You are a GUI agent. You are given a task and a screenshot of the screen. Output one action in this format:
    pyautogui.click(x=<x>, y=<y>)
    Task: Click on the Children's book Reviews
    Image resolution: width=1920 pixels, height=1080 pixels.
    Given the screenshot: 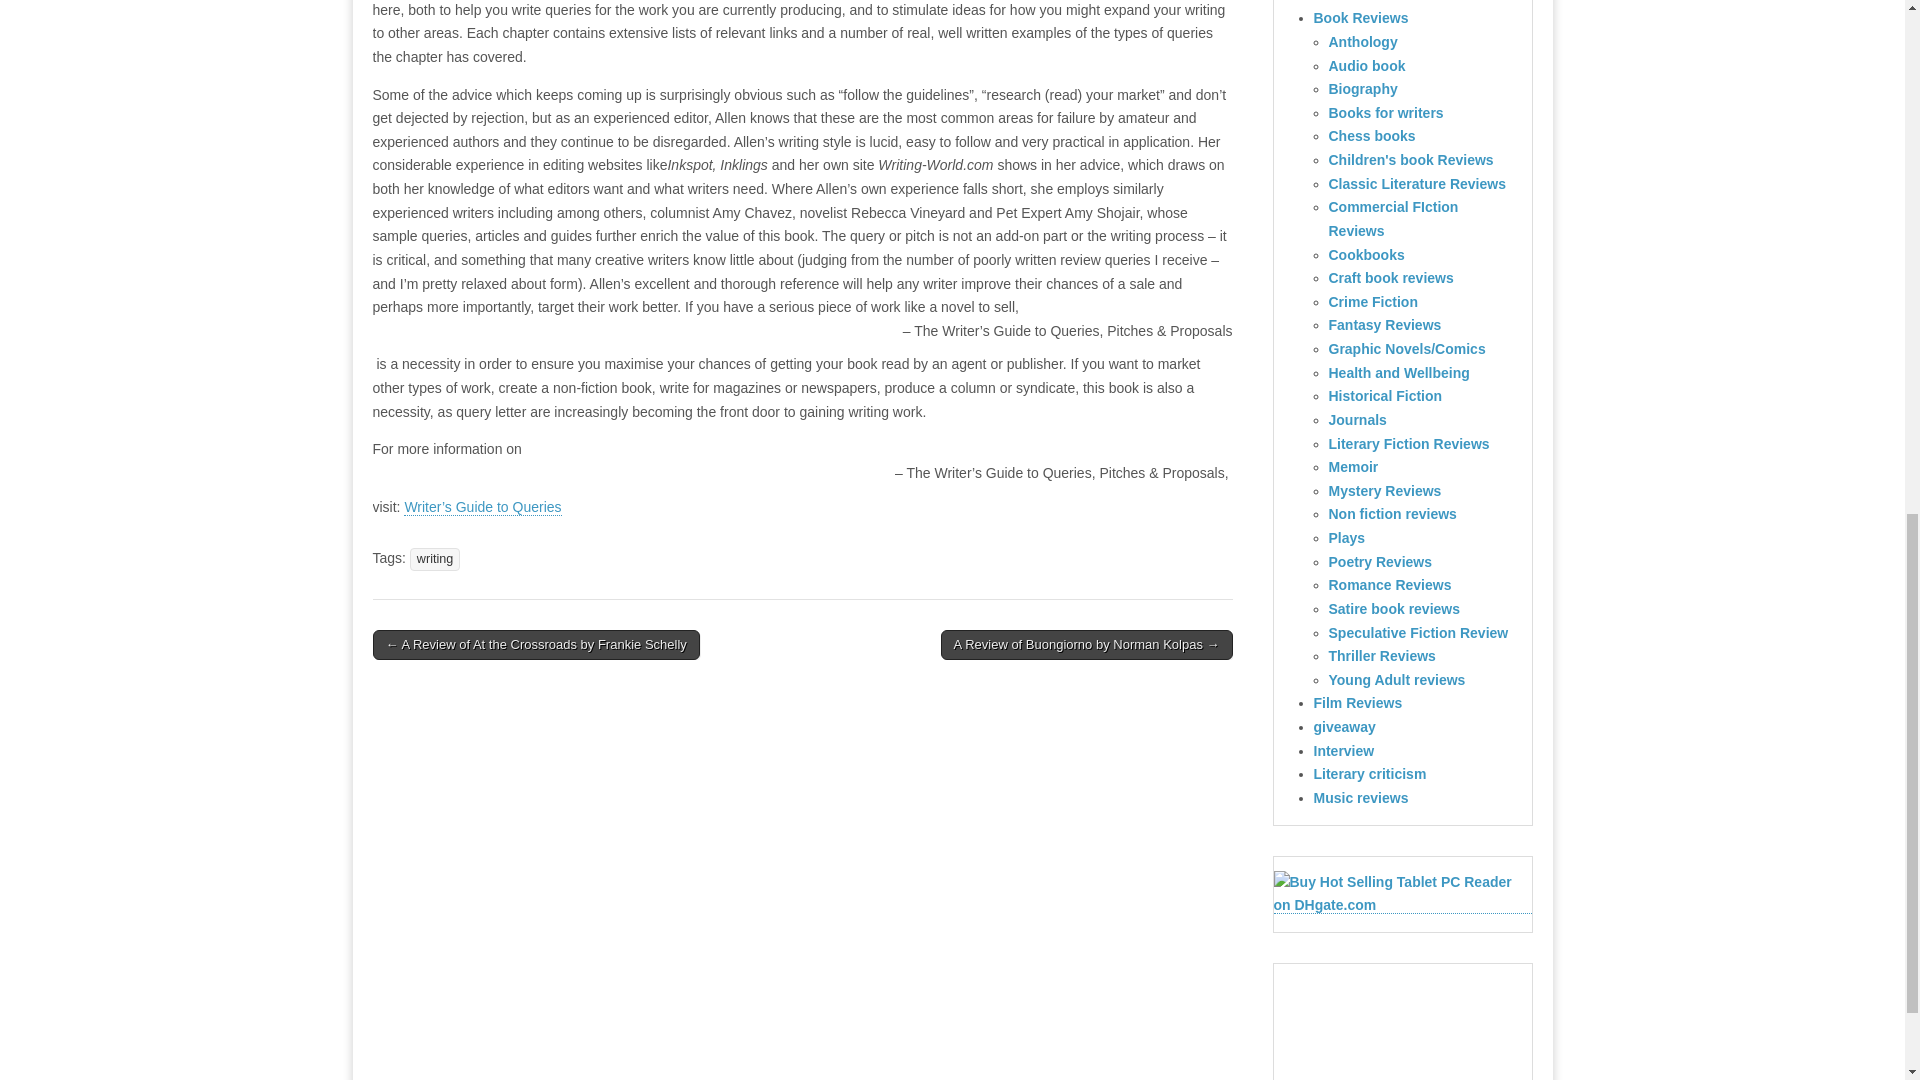 What is the action you would take?
    pyautogui.click(x=1410, y=160)
    